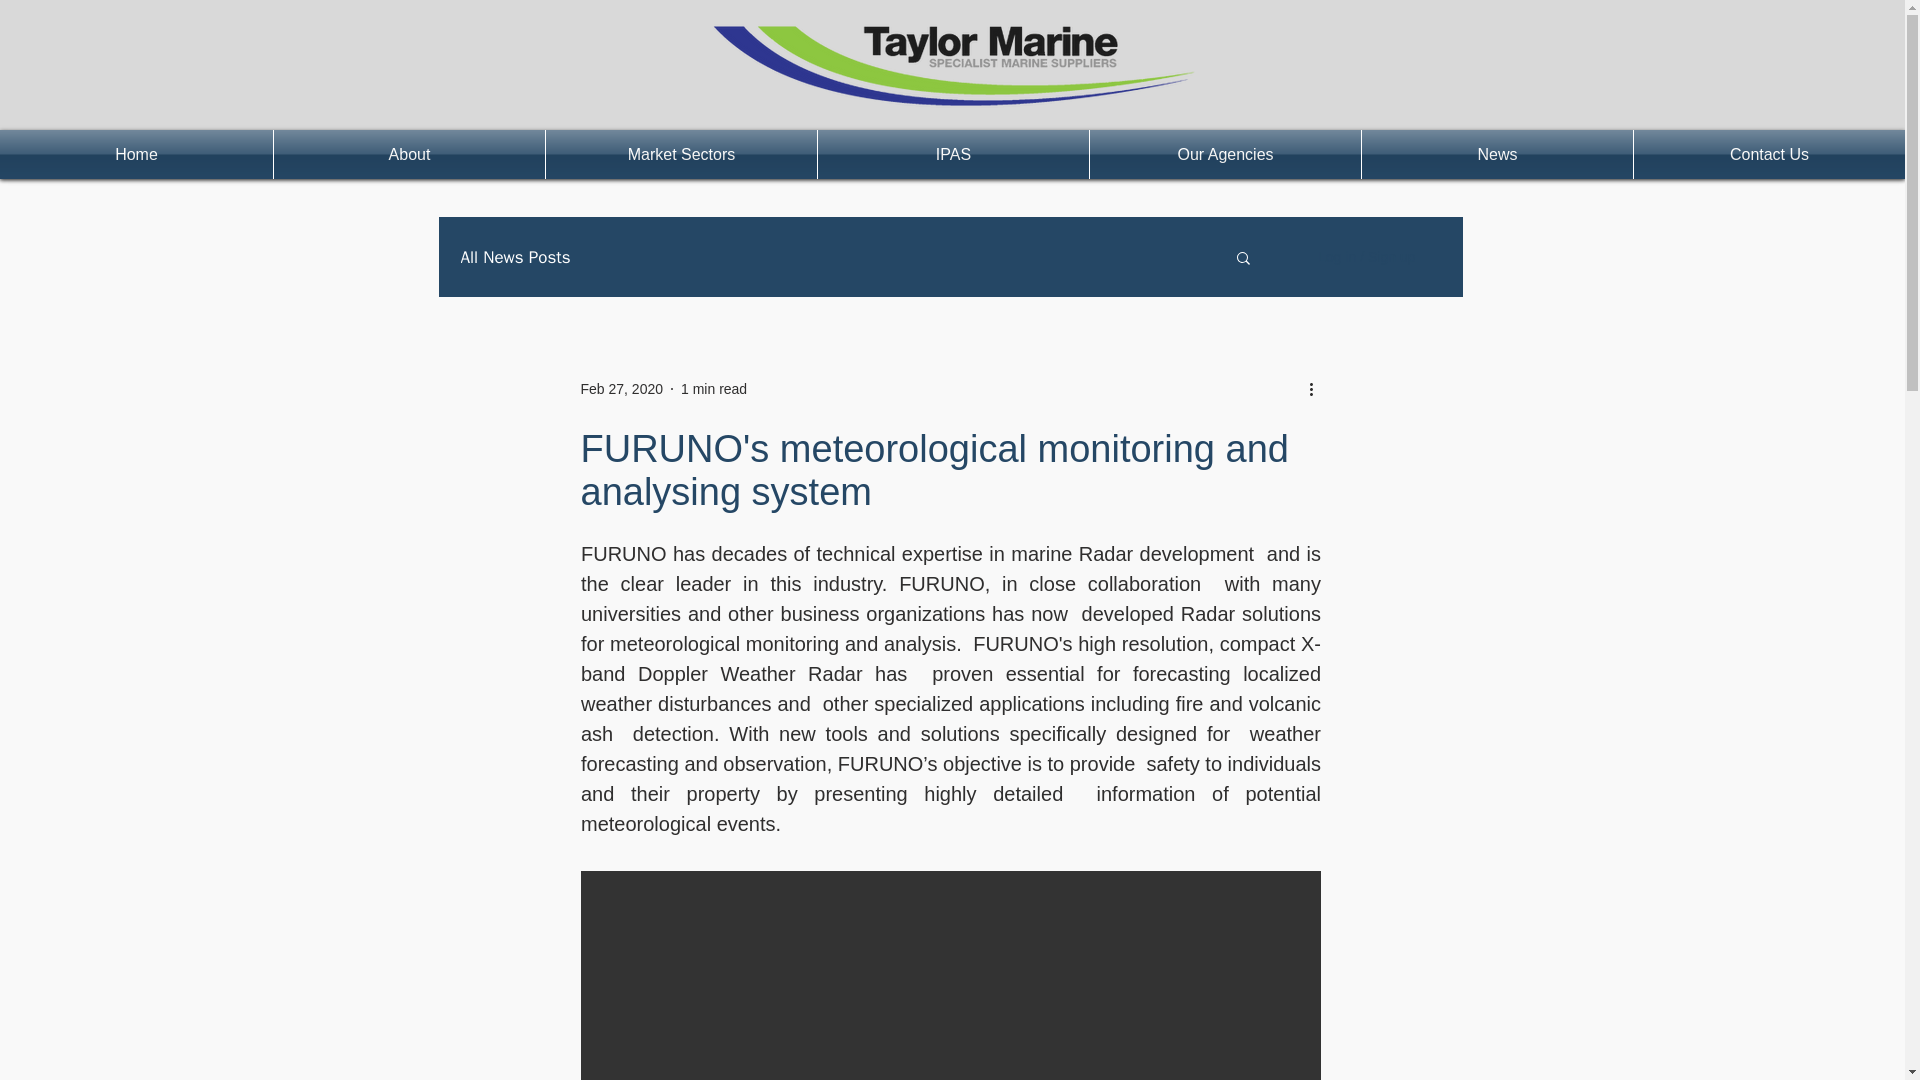 Image resolution: width=1920 pixels, height=1080 pixels. Describe the element at coordinates (515, 257) in the screenshot. I see `All News Posts` at that location.